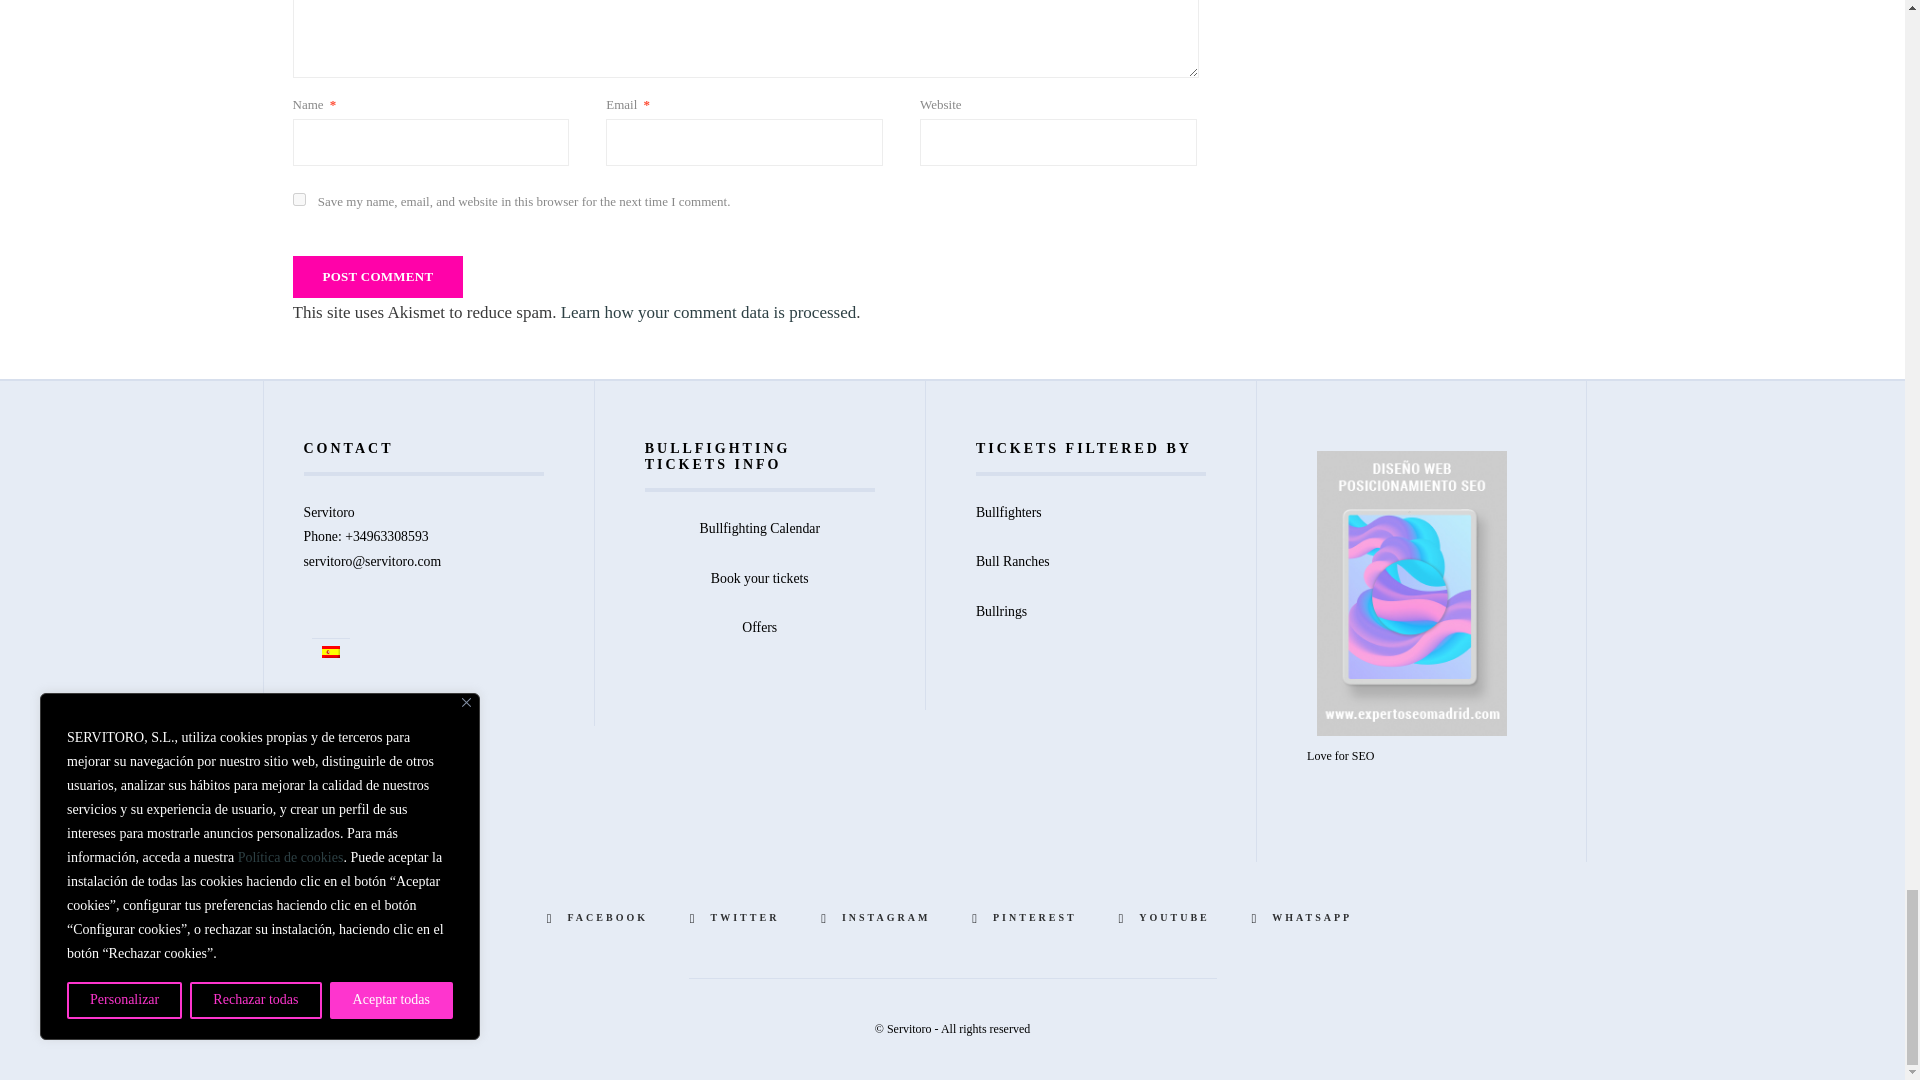 This screenshot has height=1080, width=1920. Describe the element at coordinates (376, 276) in the screenshot. I see `Post Comment` at that location.